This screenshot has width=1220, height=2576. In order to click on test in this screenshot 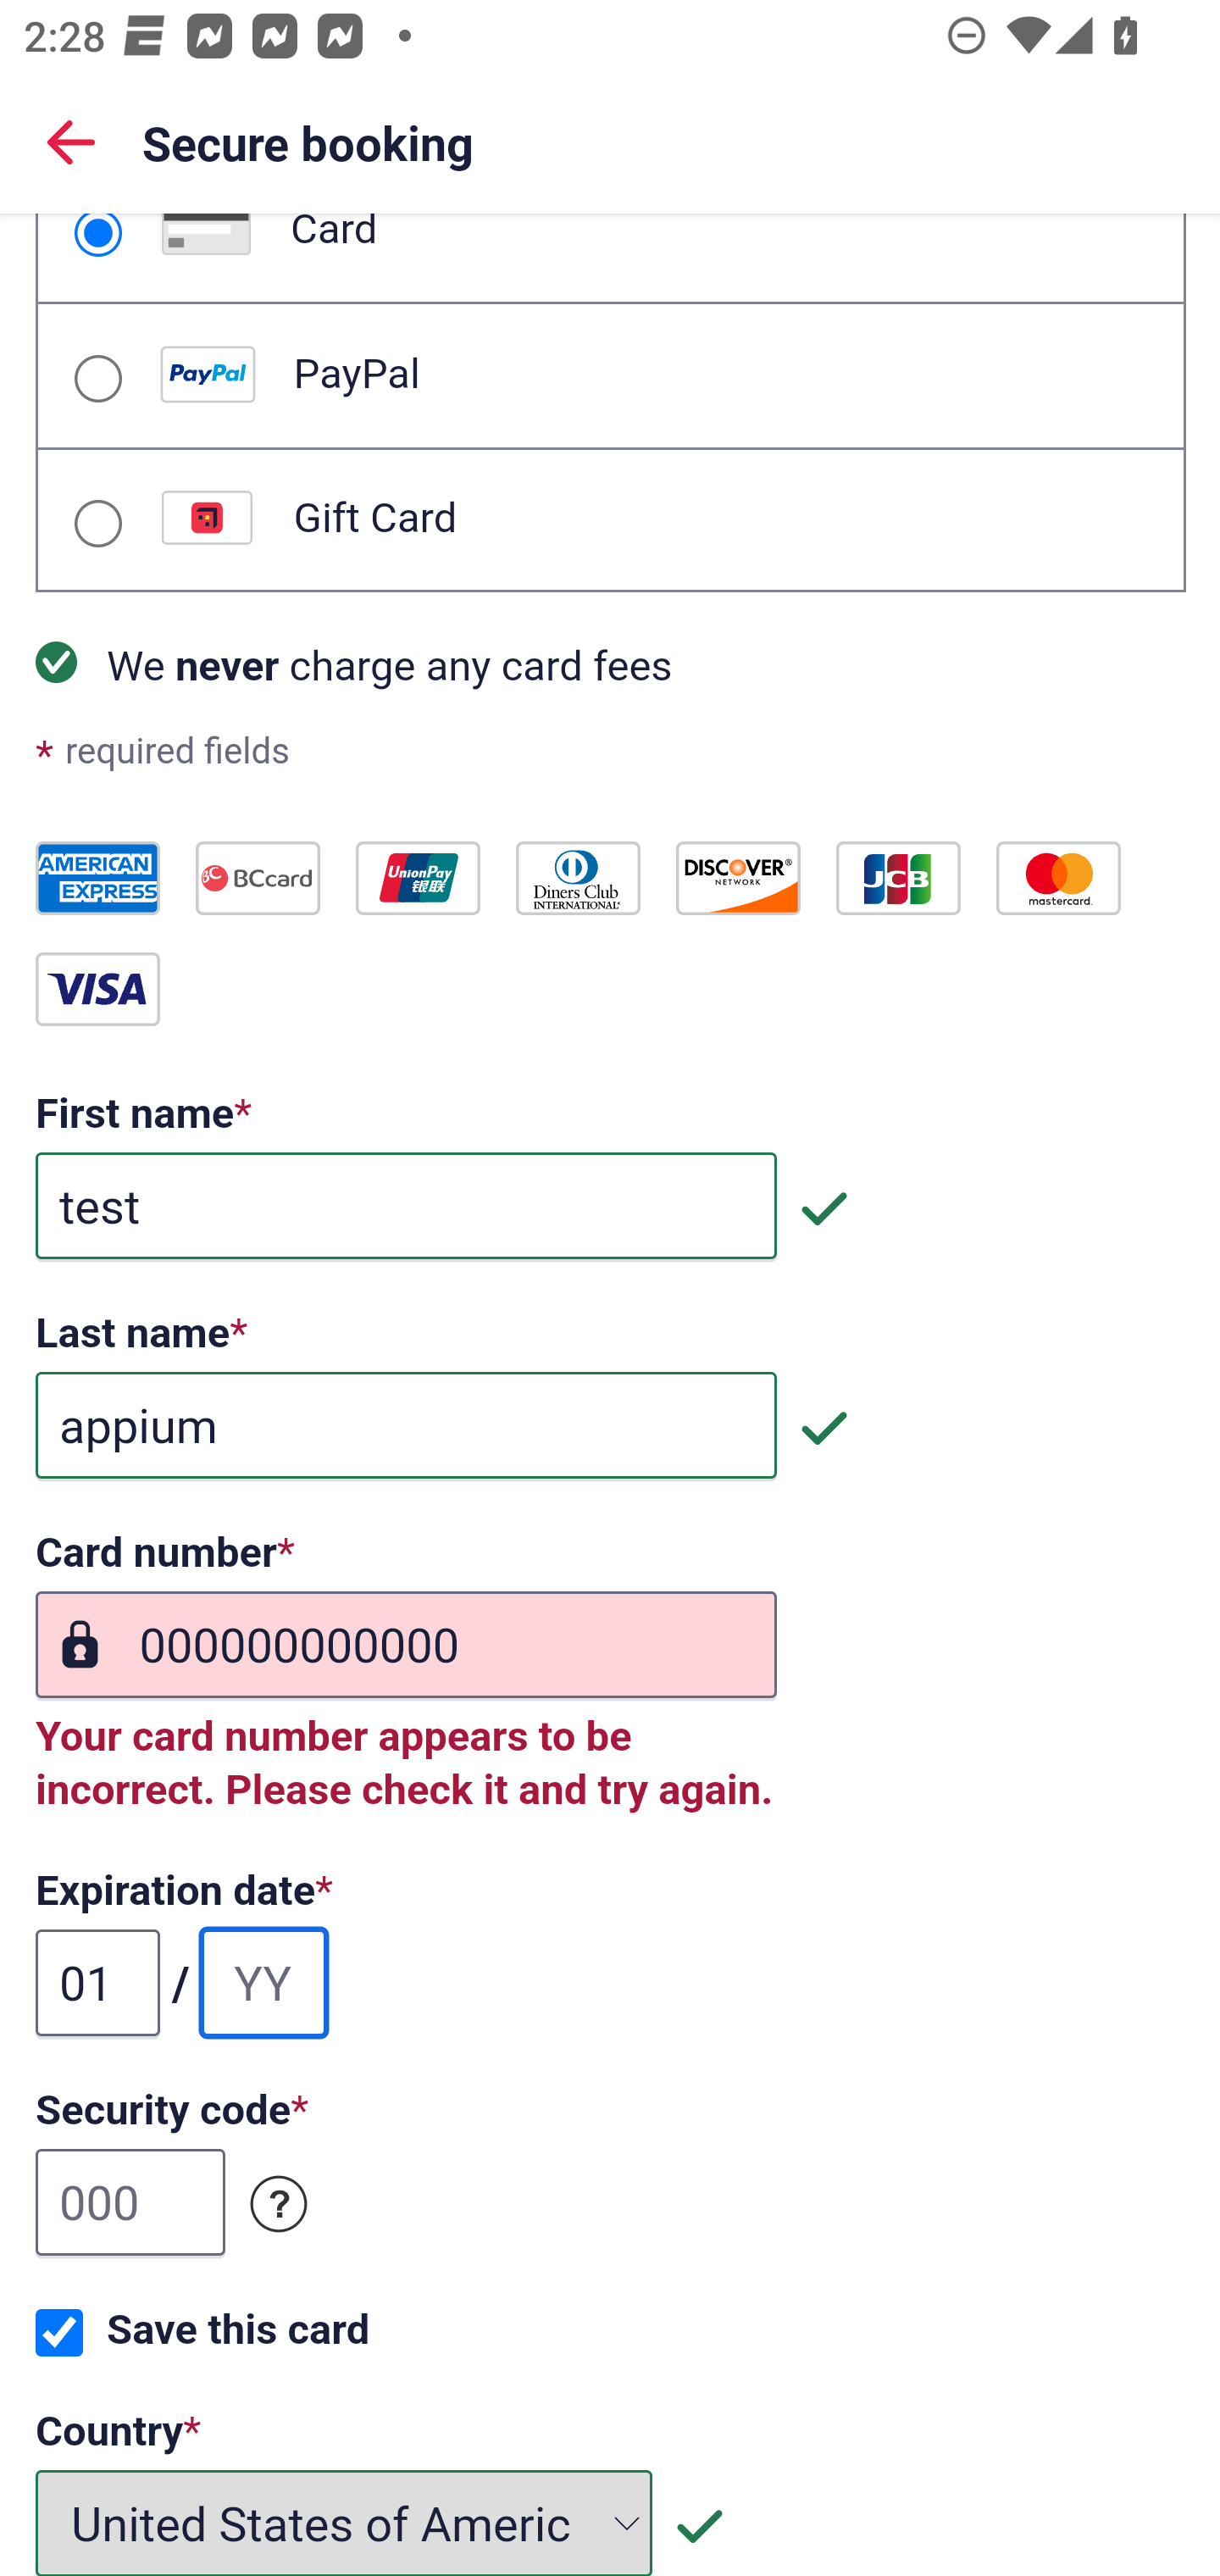, I will do `click(406, 1207)`.